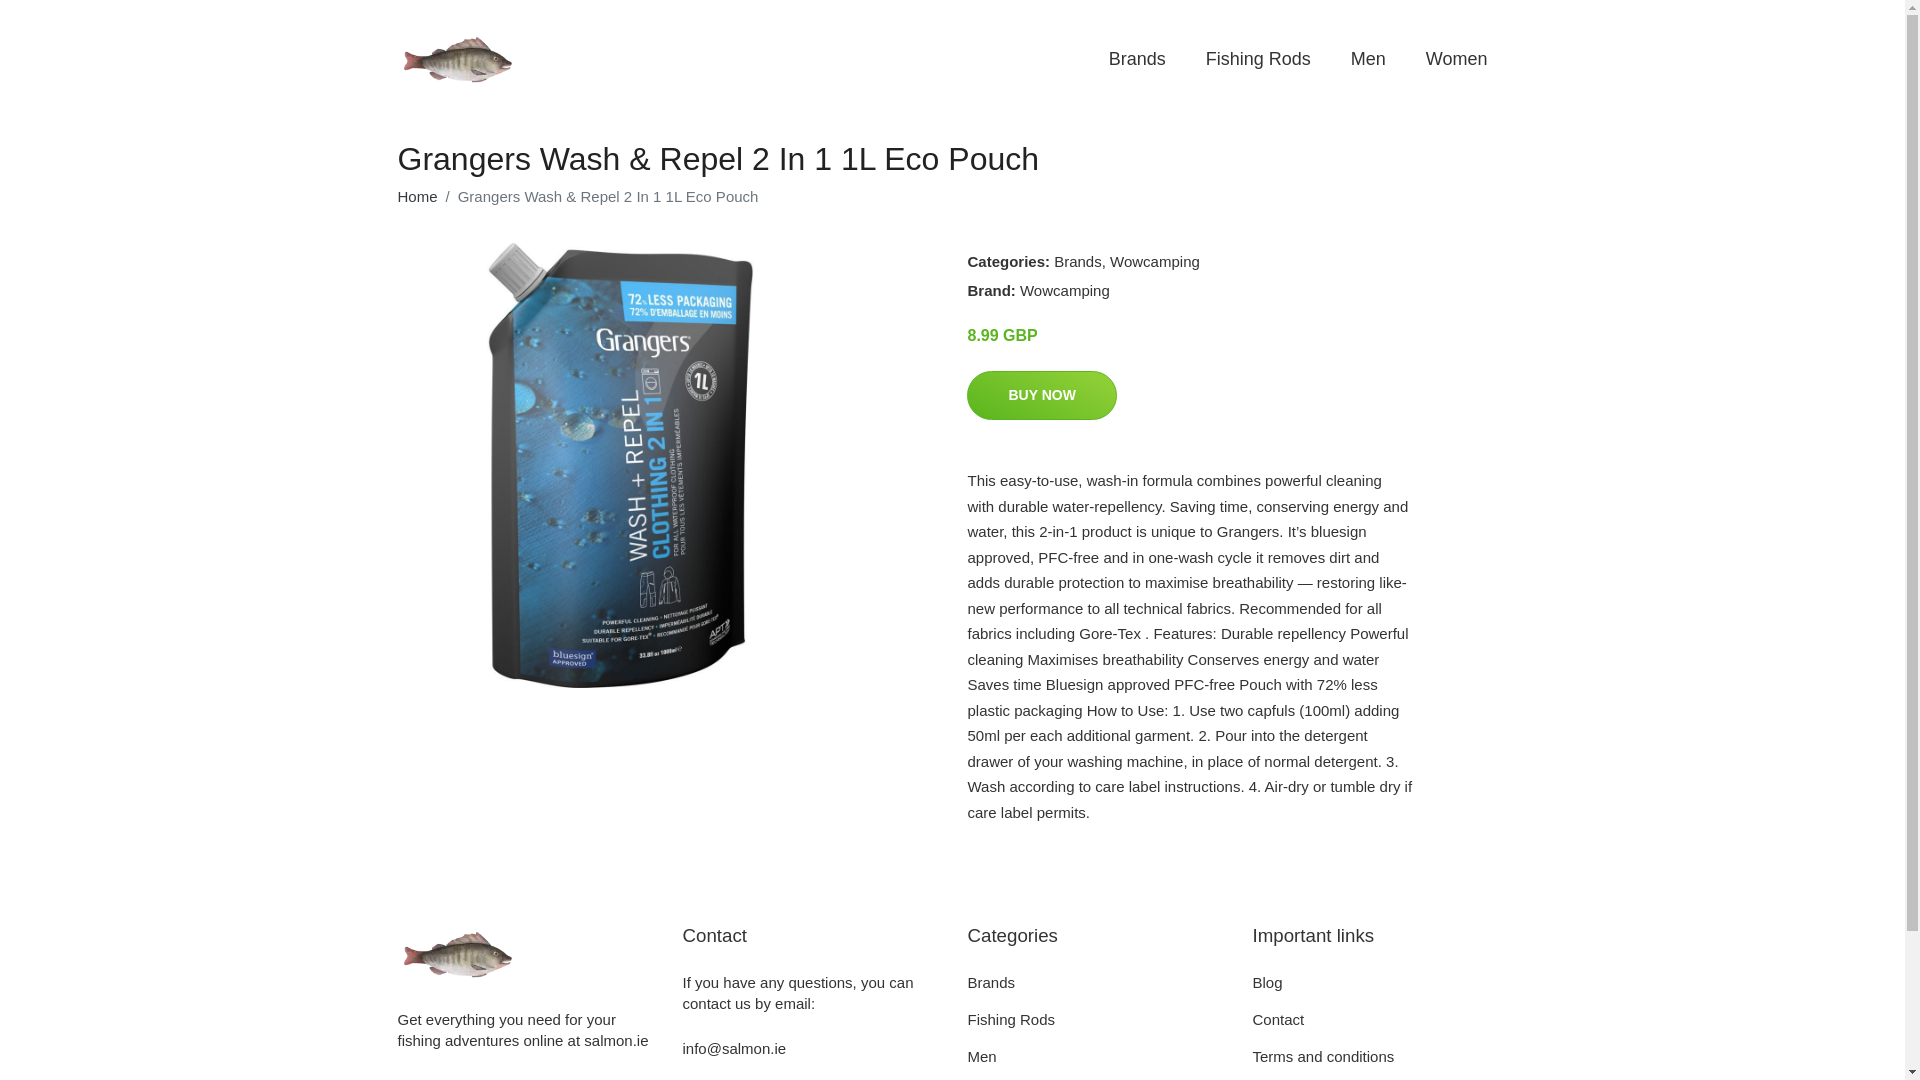 The height and width of the screenshot is (1080, 1920). What do you see at coordinates (982, 1056) in the screenshot?
I see `Men` at bounding box center [982, 1056].